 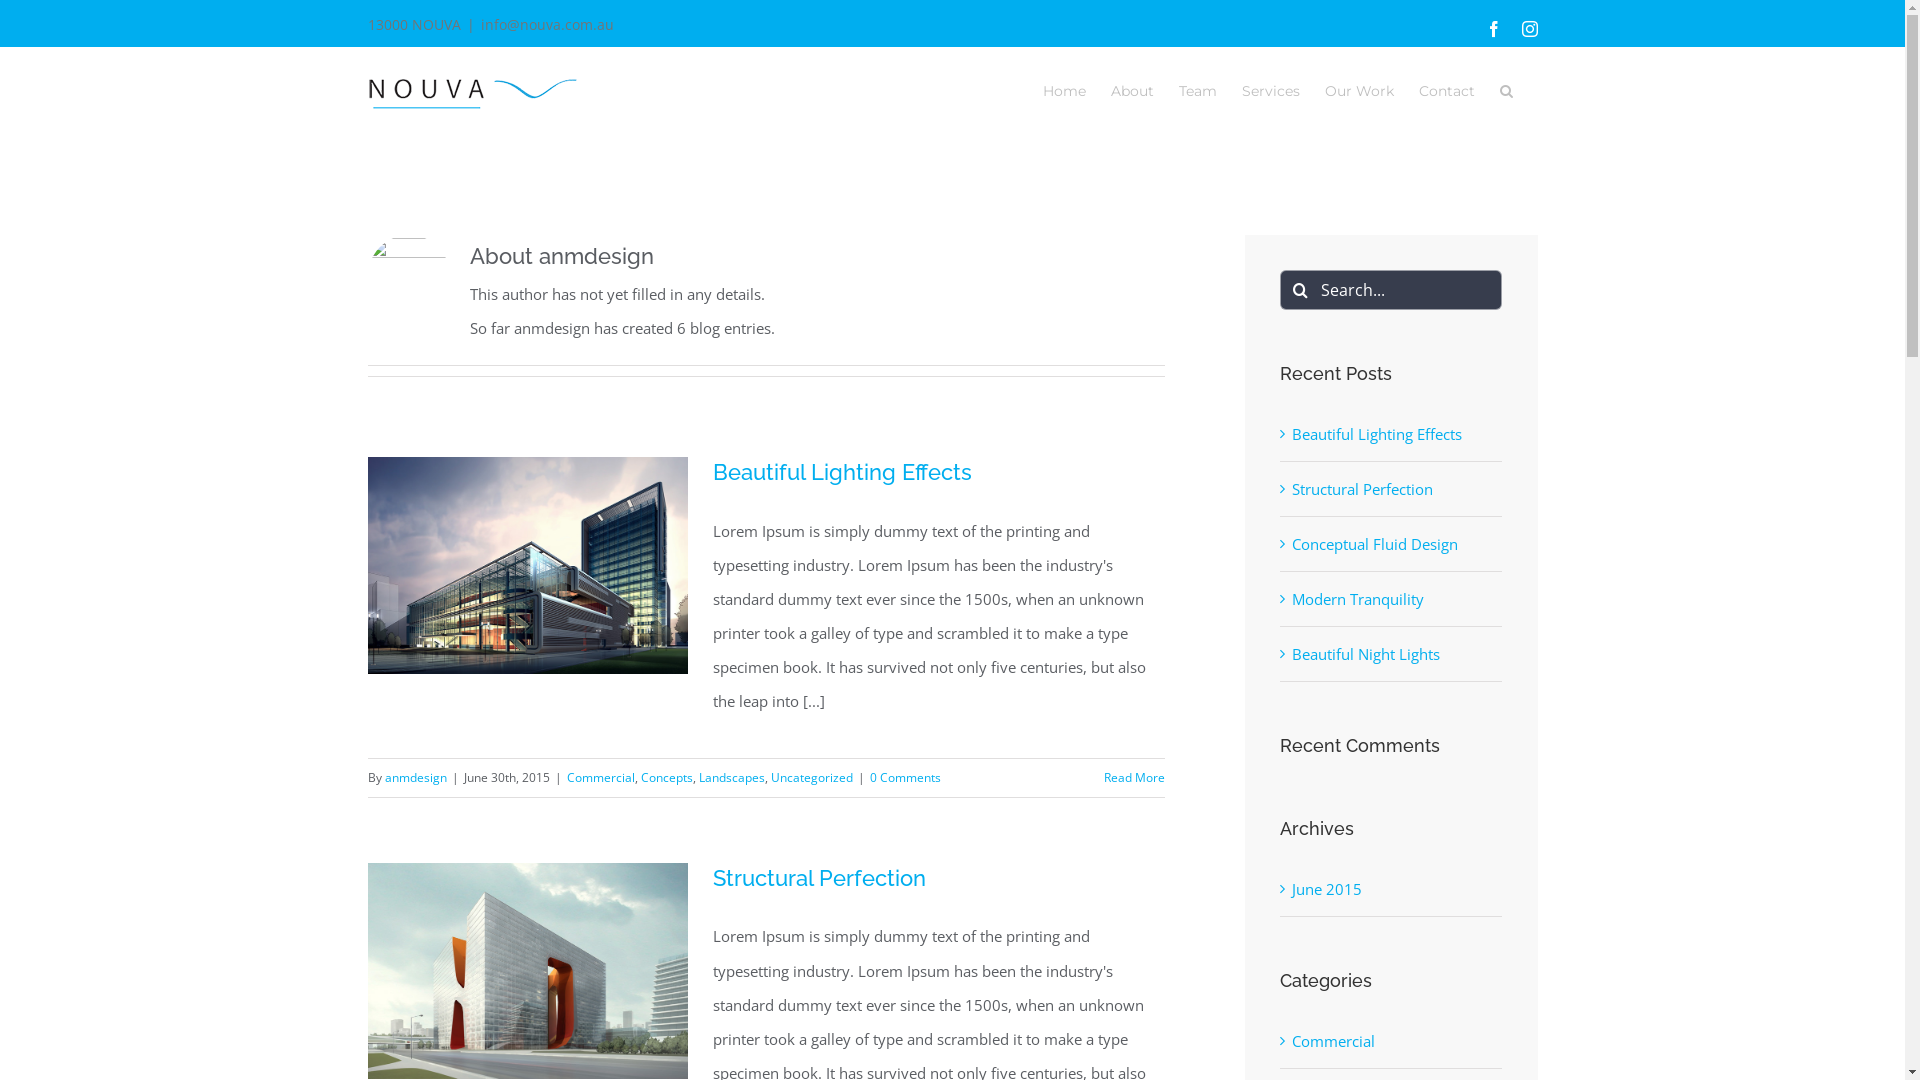 What do you see at coordinates (1327, 889) in the screenshot?
I see `June 2015` at bounding box center [1327, 889].